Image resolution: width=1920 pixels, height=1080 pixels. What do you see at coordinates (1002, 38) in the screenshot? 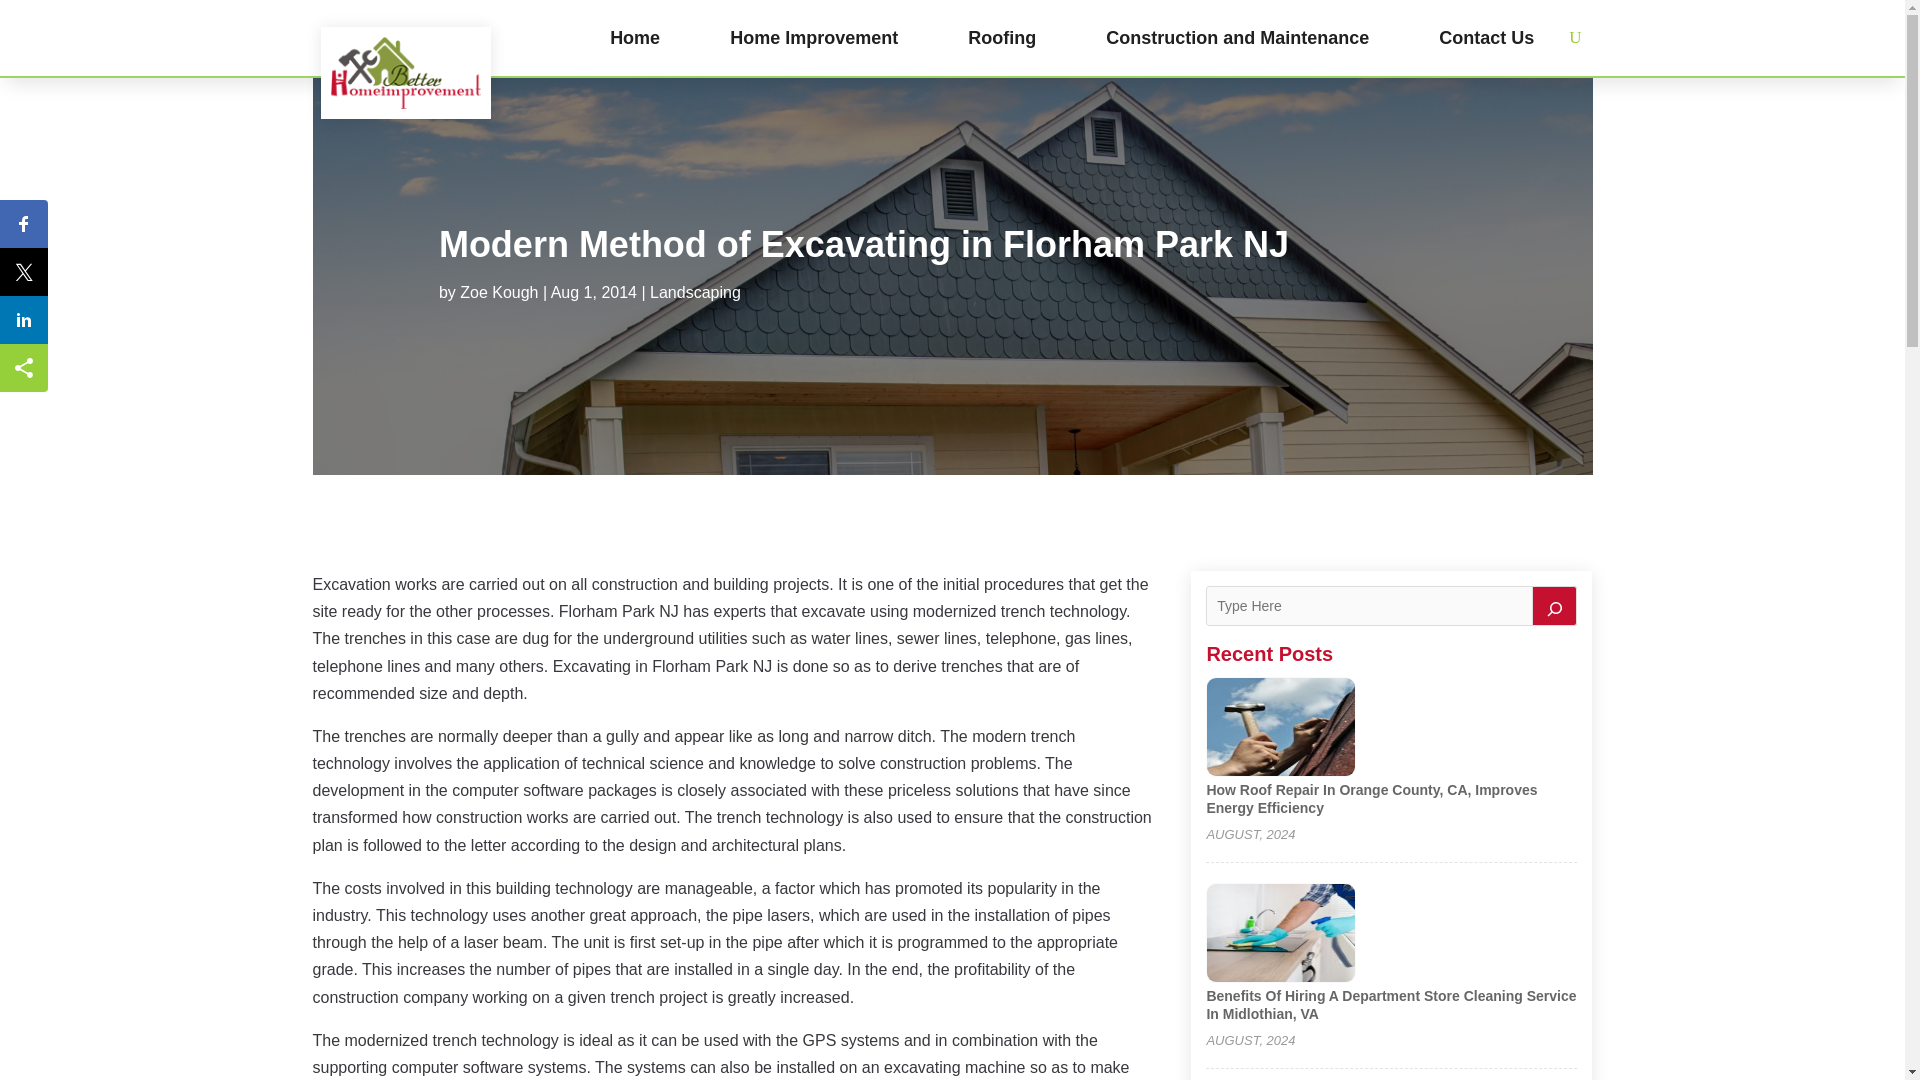
I see `Roofing` at bounding box center [1002, 38].